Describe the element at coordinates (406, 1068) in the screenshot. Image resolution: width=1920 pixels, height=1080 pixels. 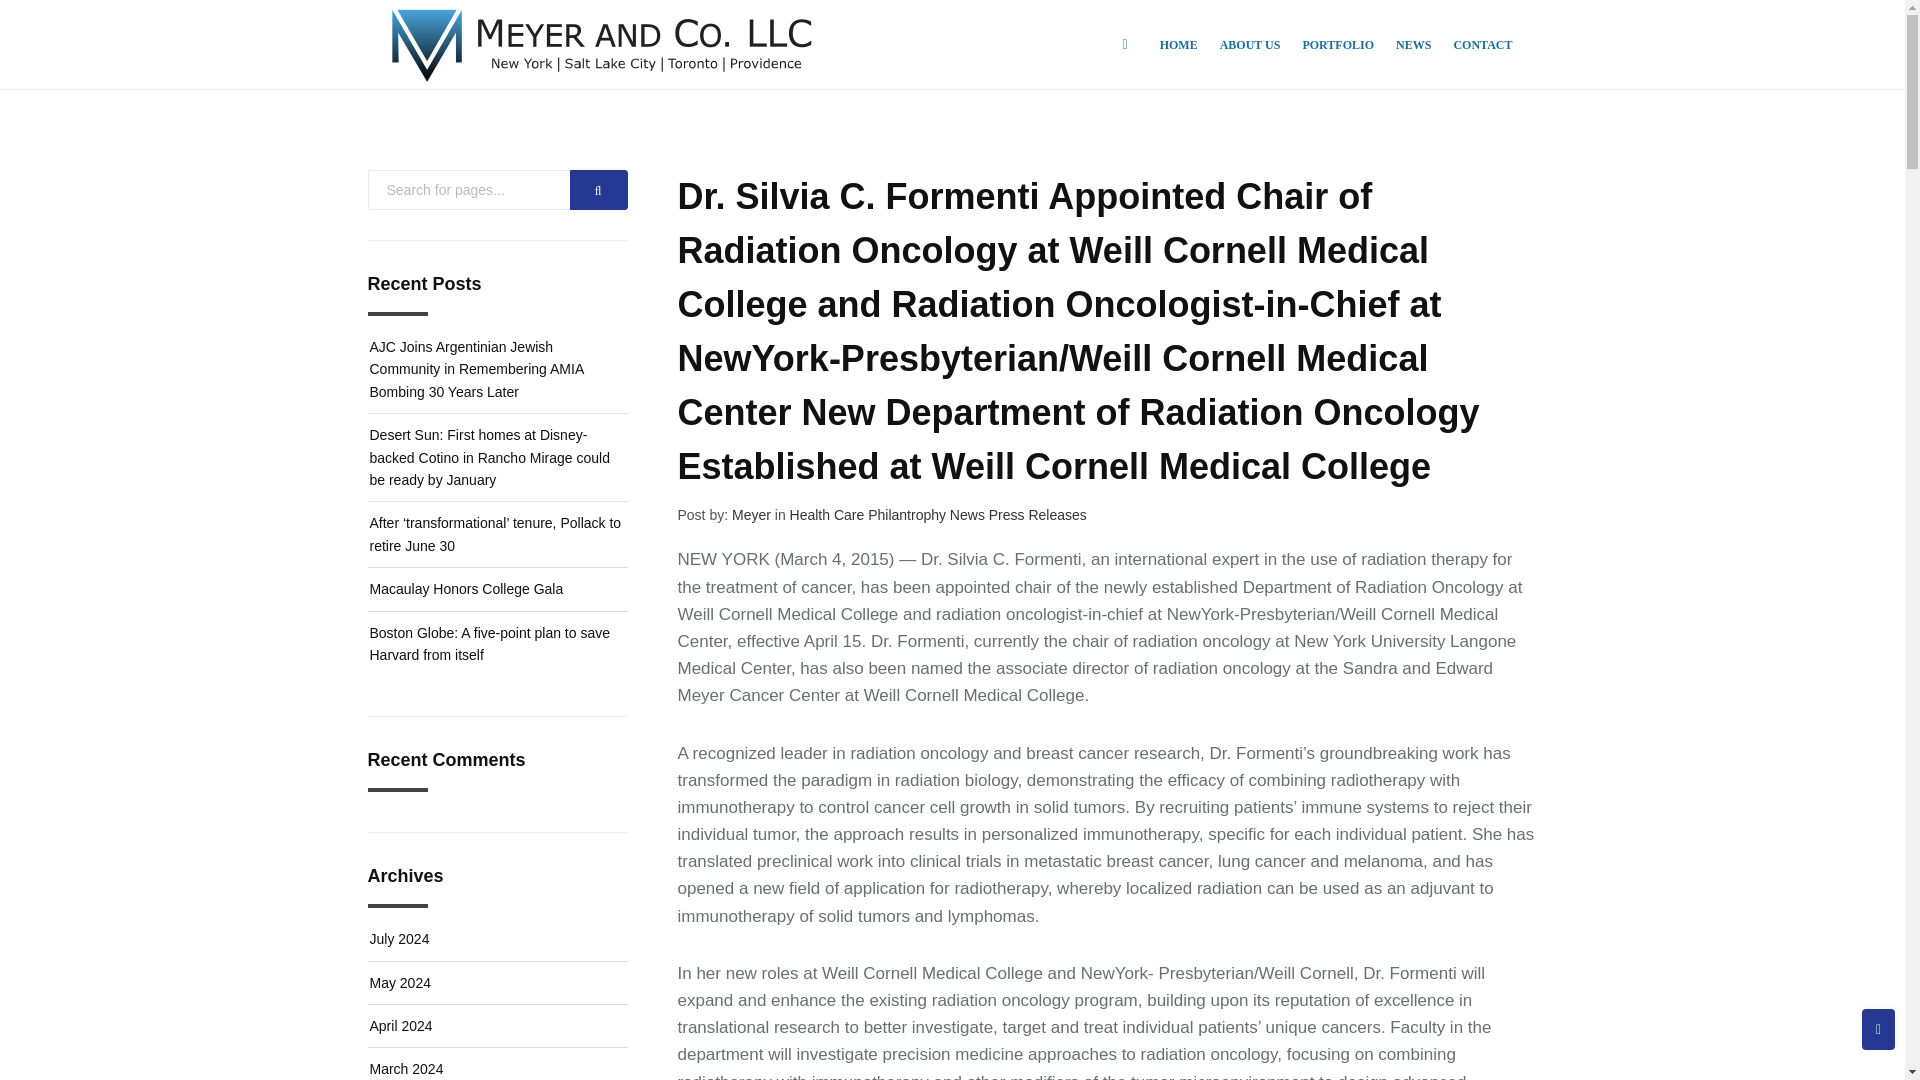
I see `March 2024` at that location.